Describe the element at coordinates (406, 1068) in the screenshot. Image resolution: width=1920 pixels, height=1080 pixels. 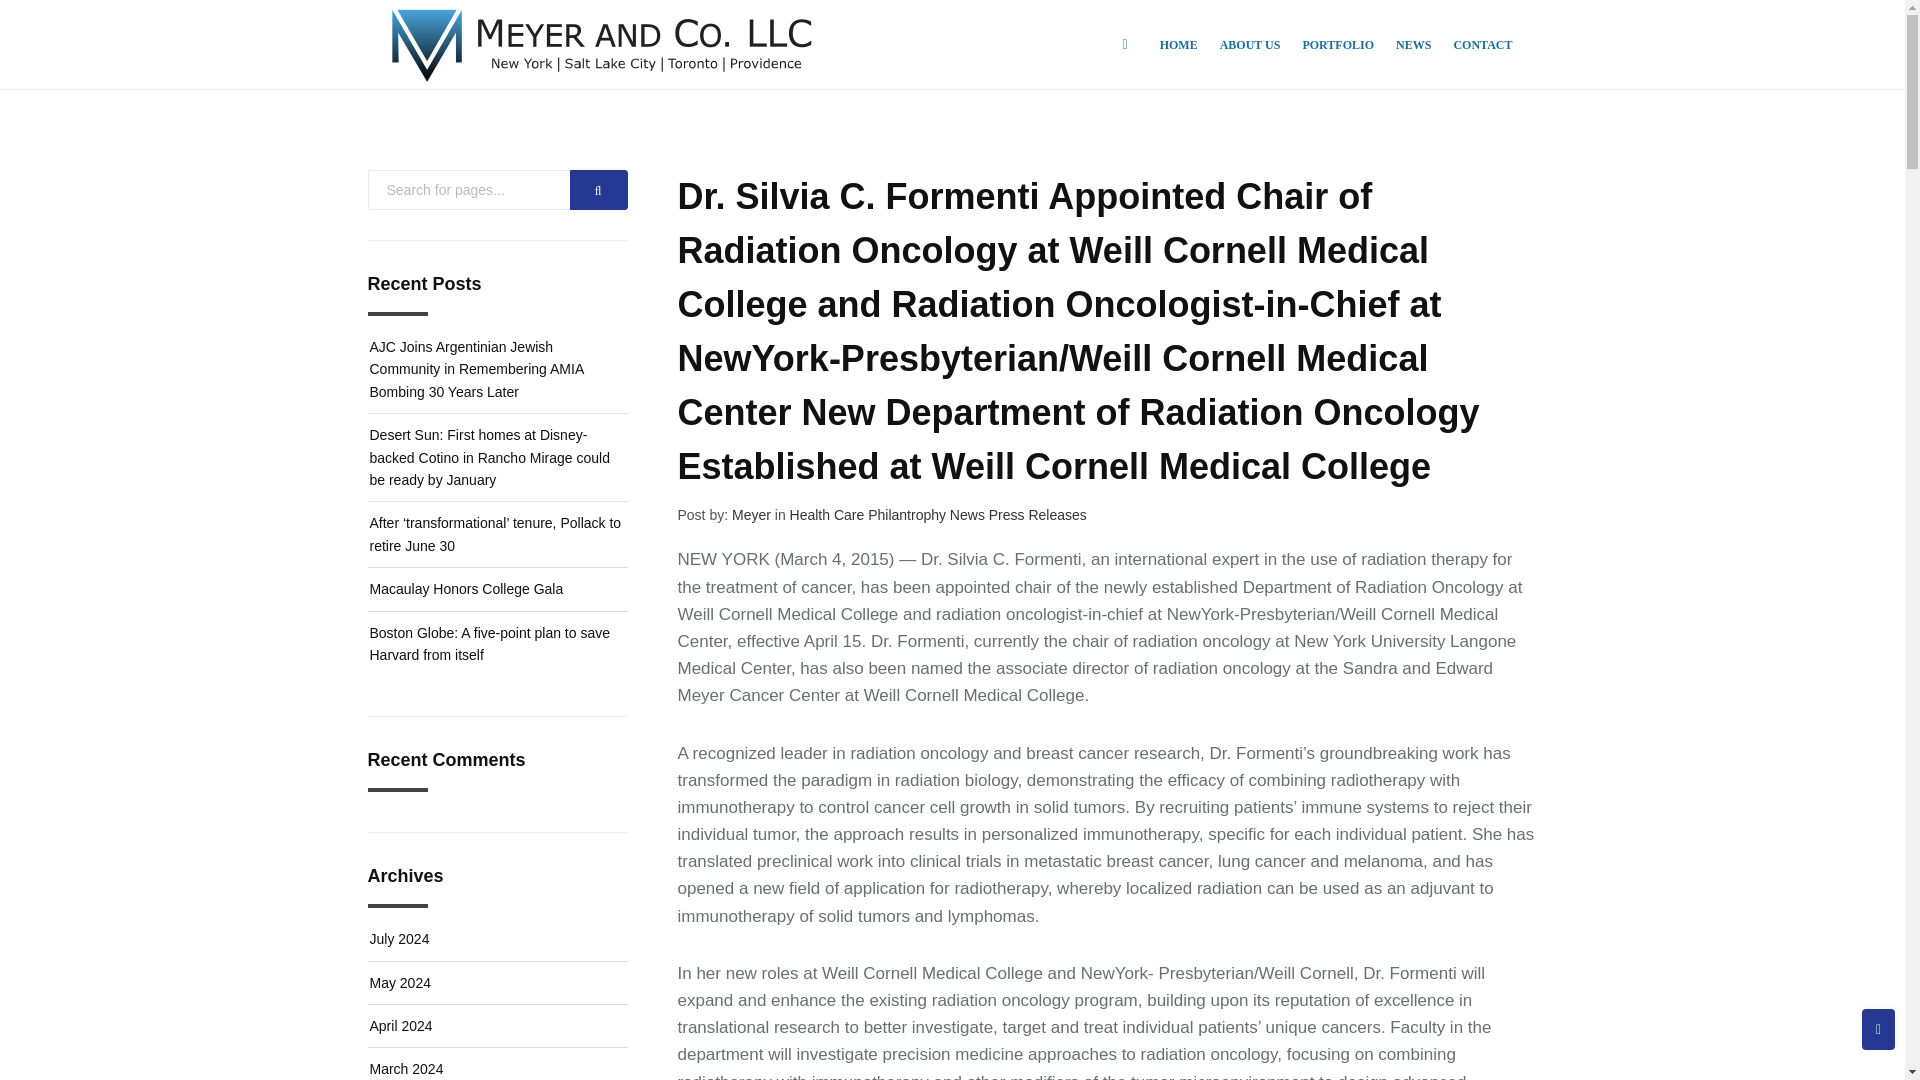
I see `March 2024` at that location.